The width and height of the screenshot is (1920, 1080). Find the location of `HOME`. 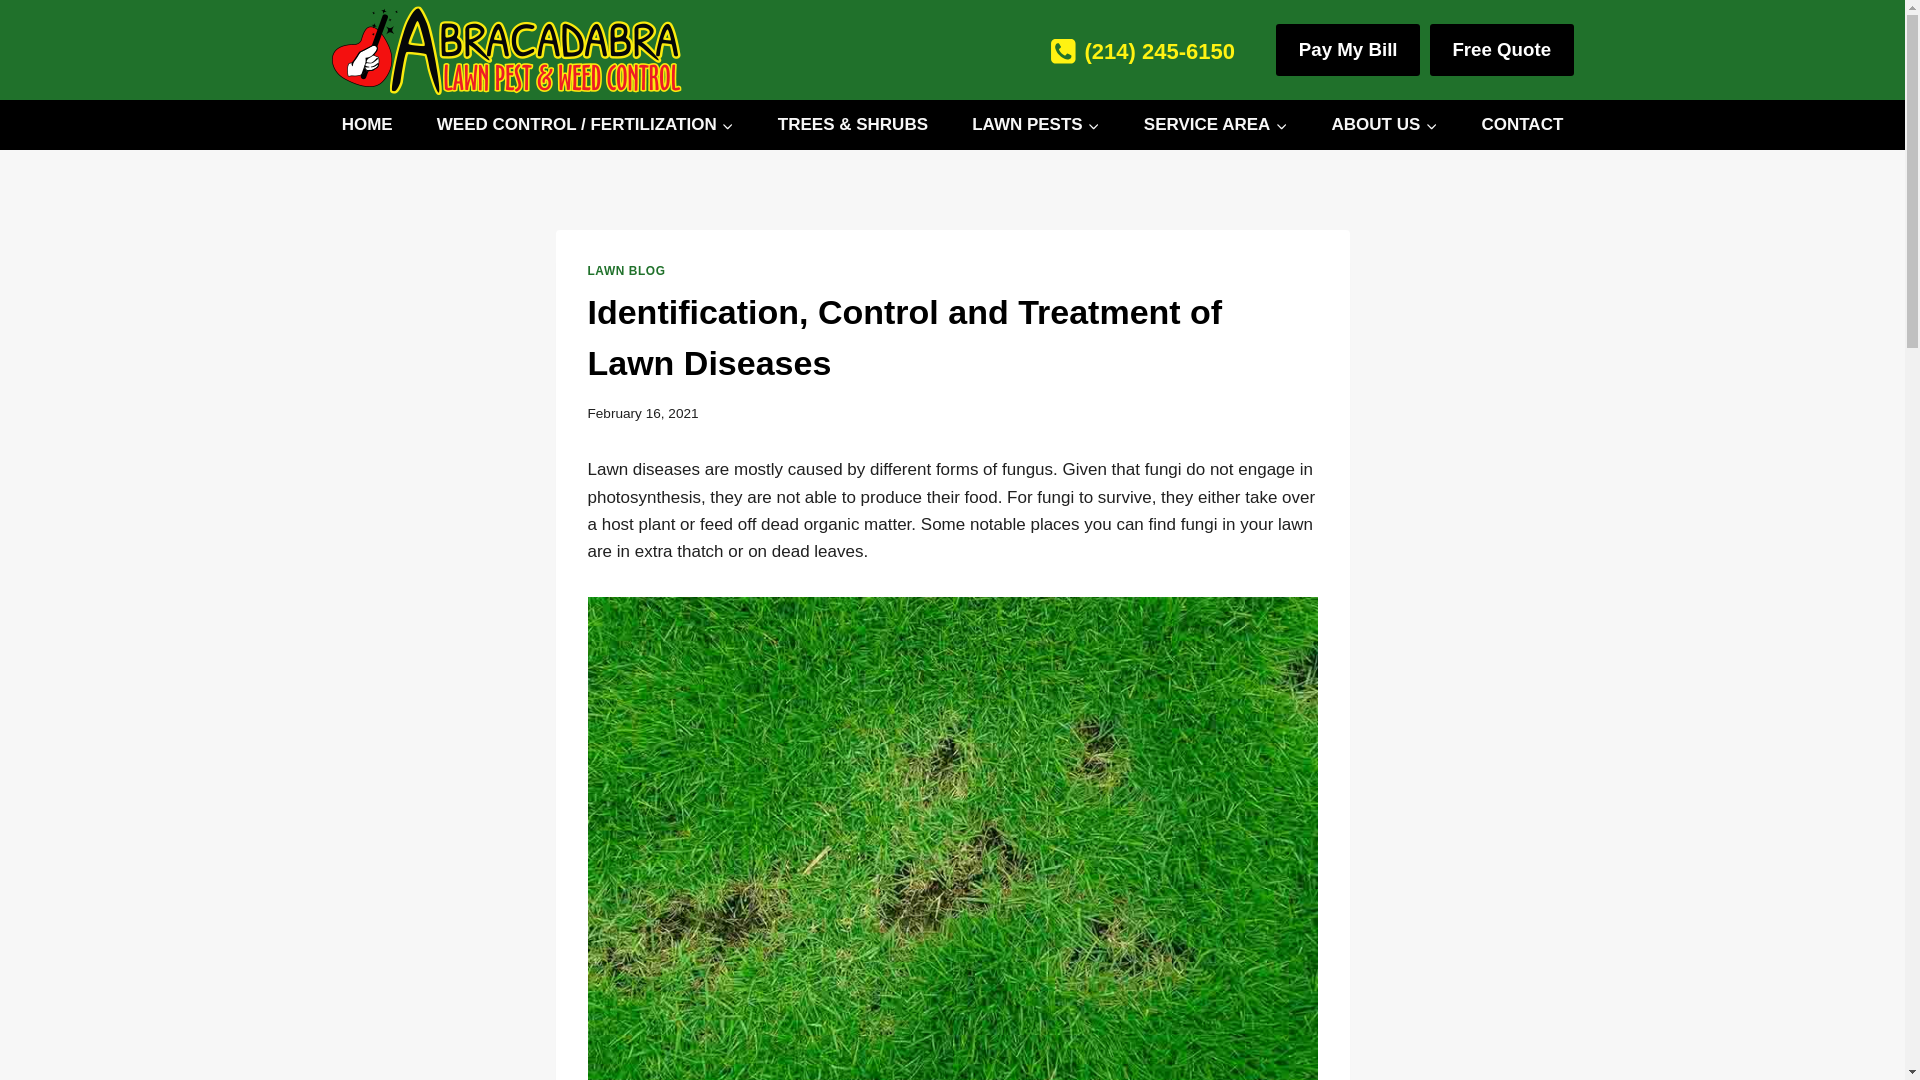

HOME is located at coordinates (368, 125).